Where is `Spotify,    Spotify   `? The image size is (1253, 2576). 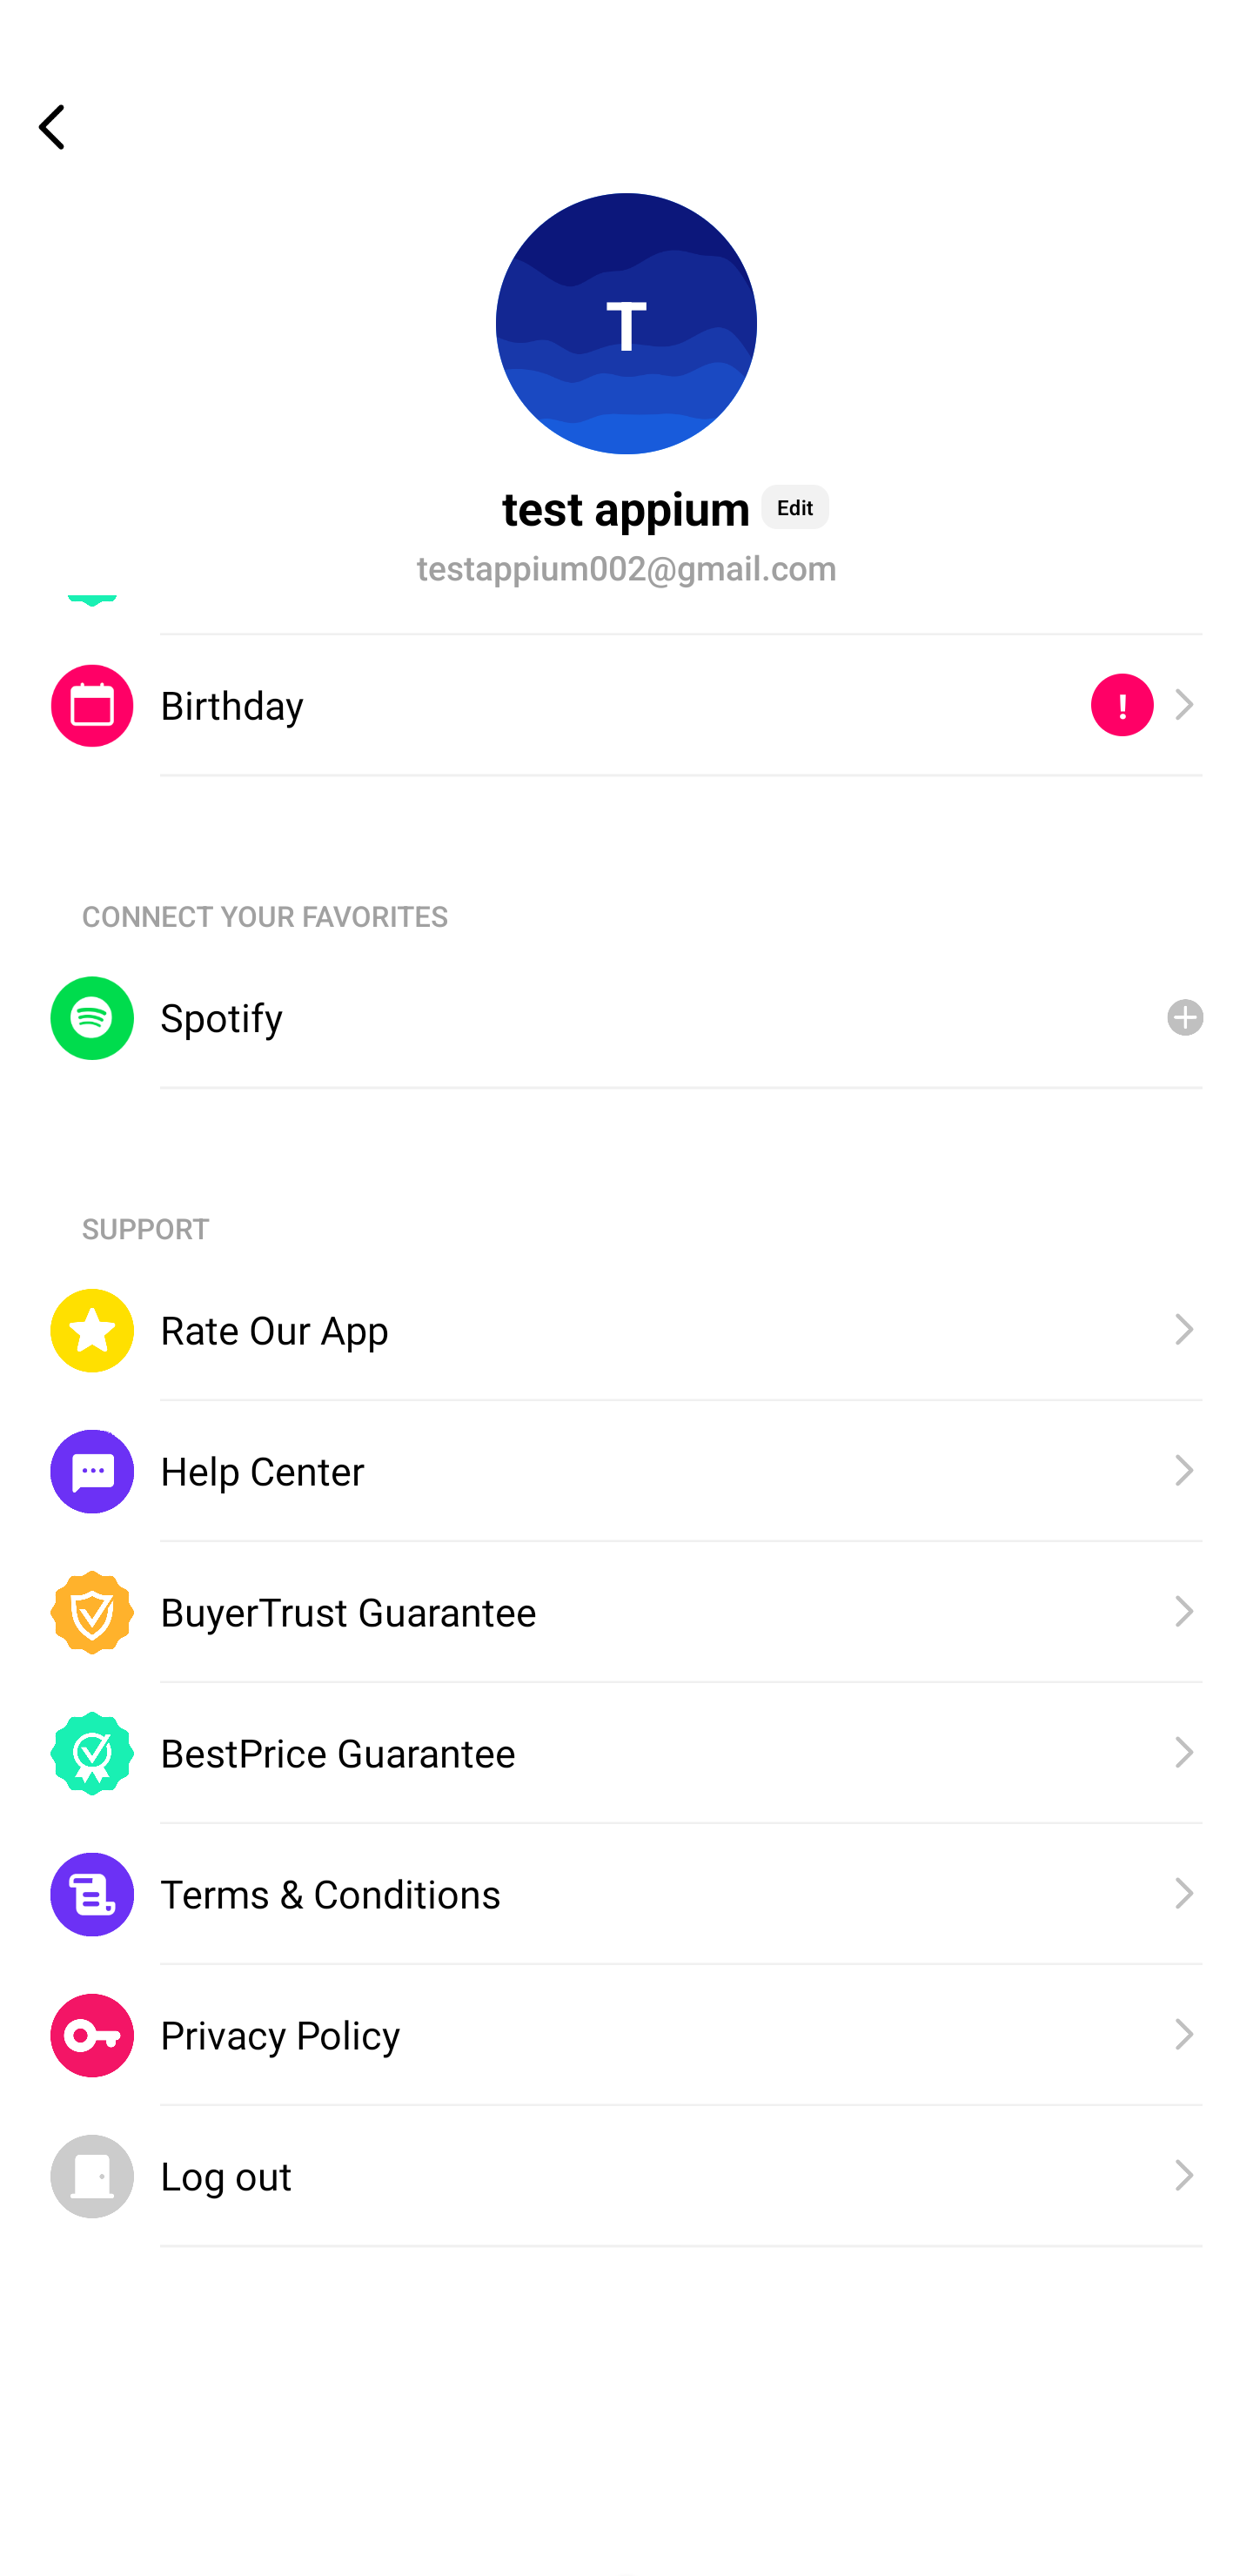
Spotify,    Spotify    is located at coordinates (626, 1018).